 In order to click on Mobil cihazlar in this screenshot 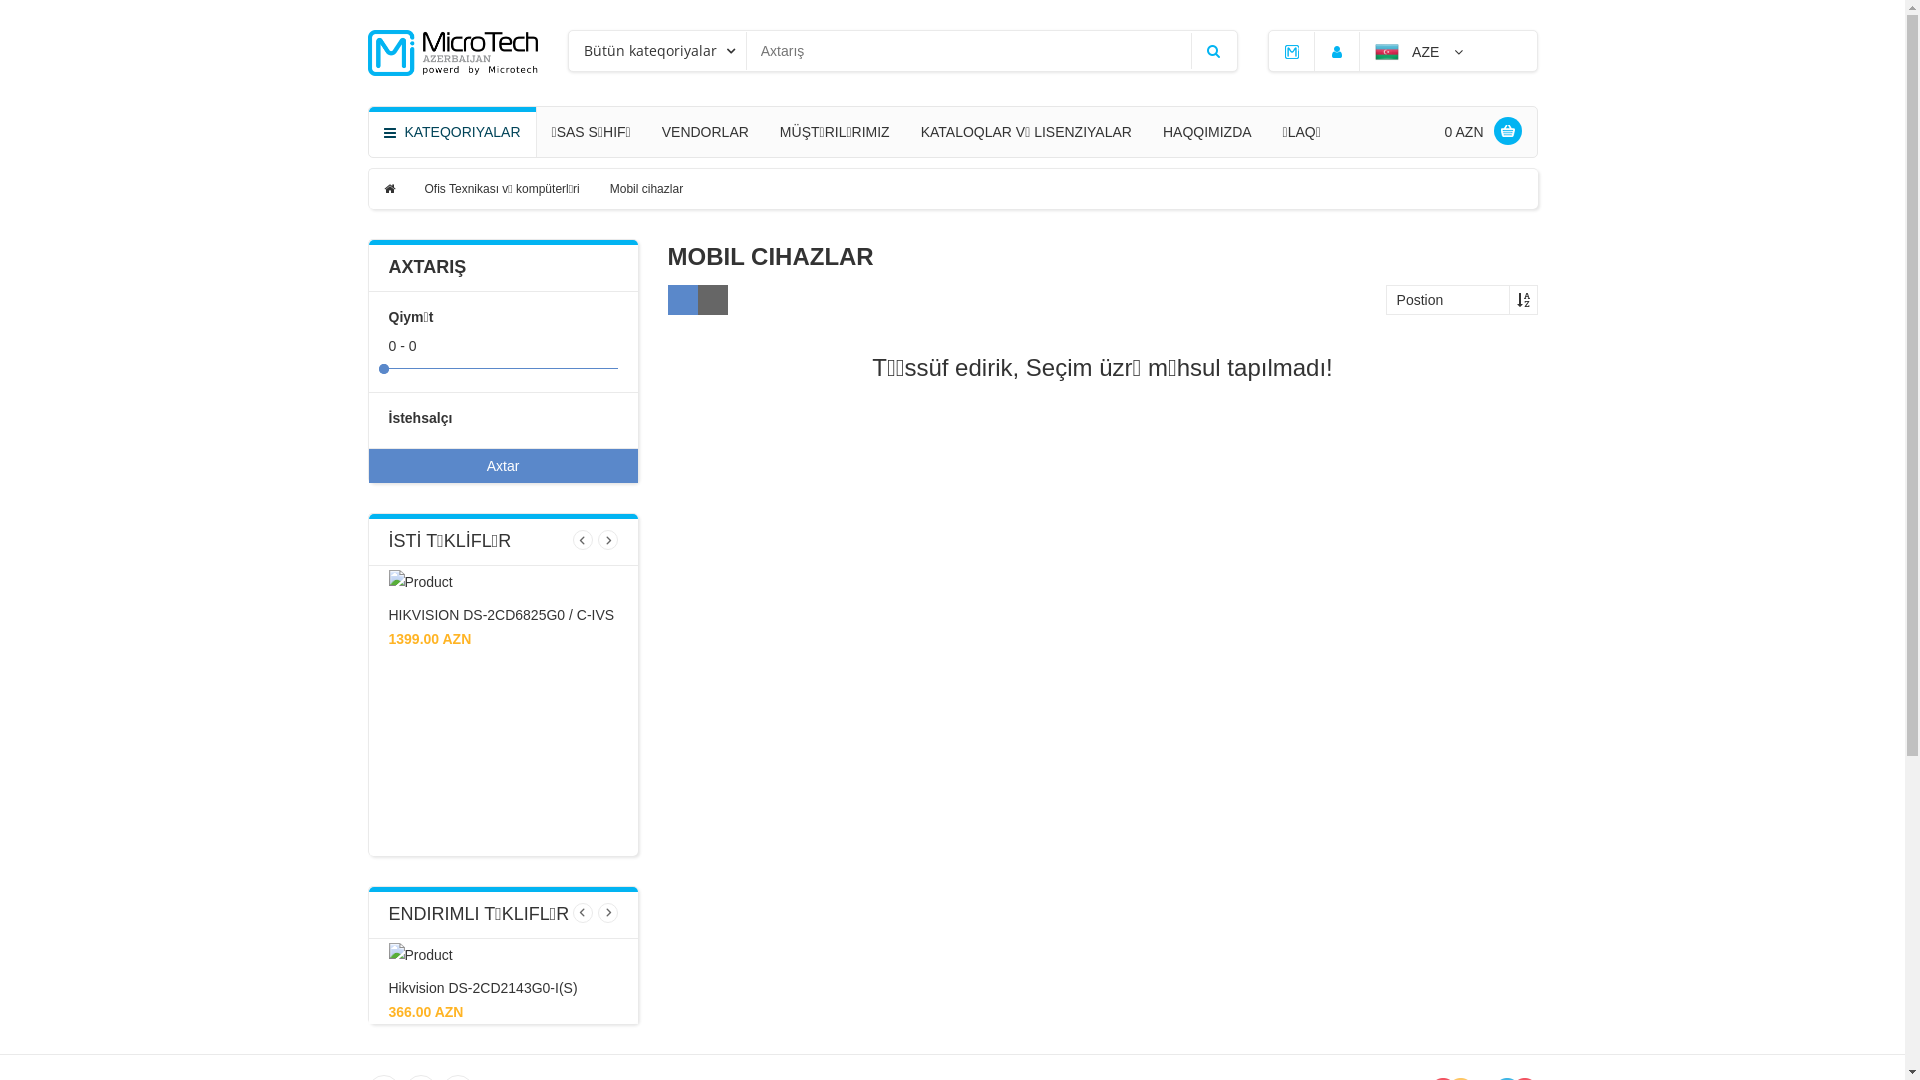, I will do `click(646, 189)`.